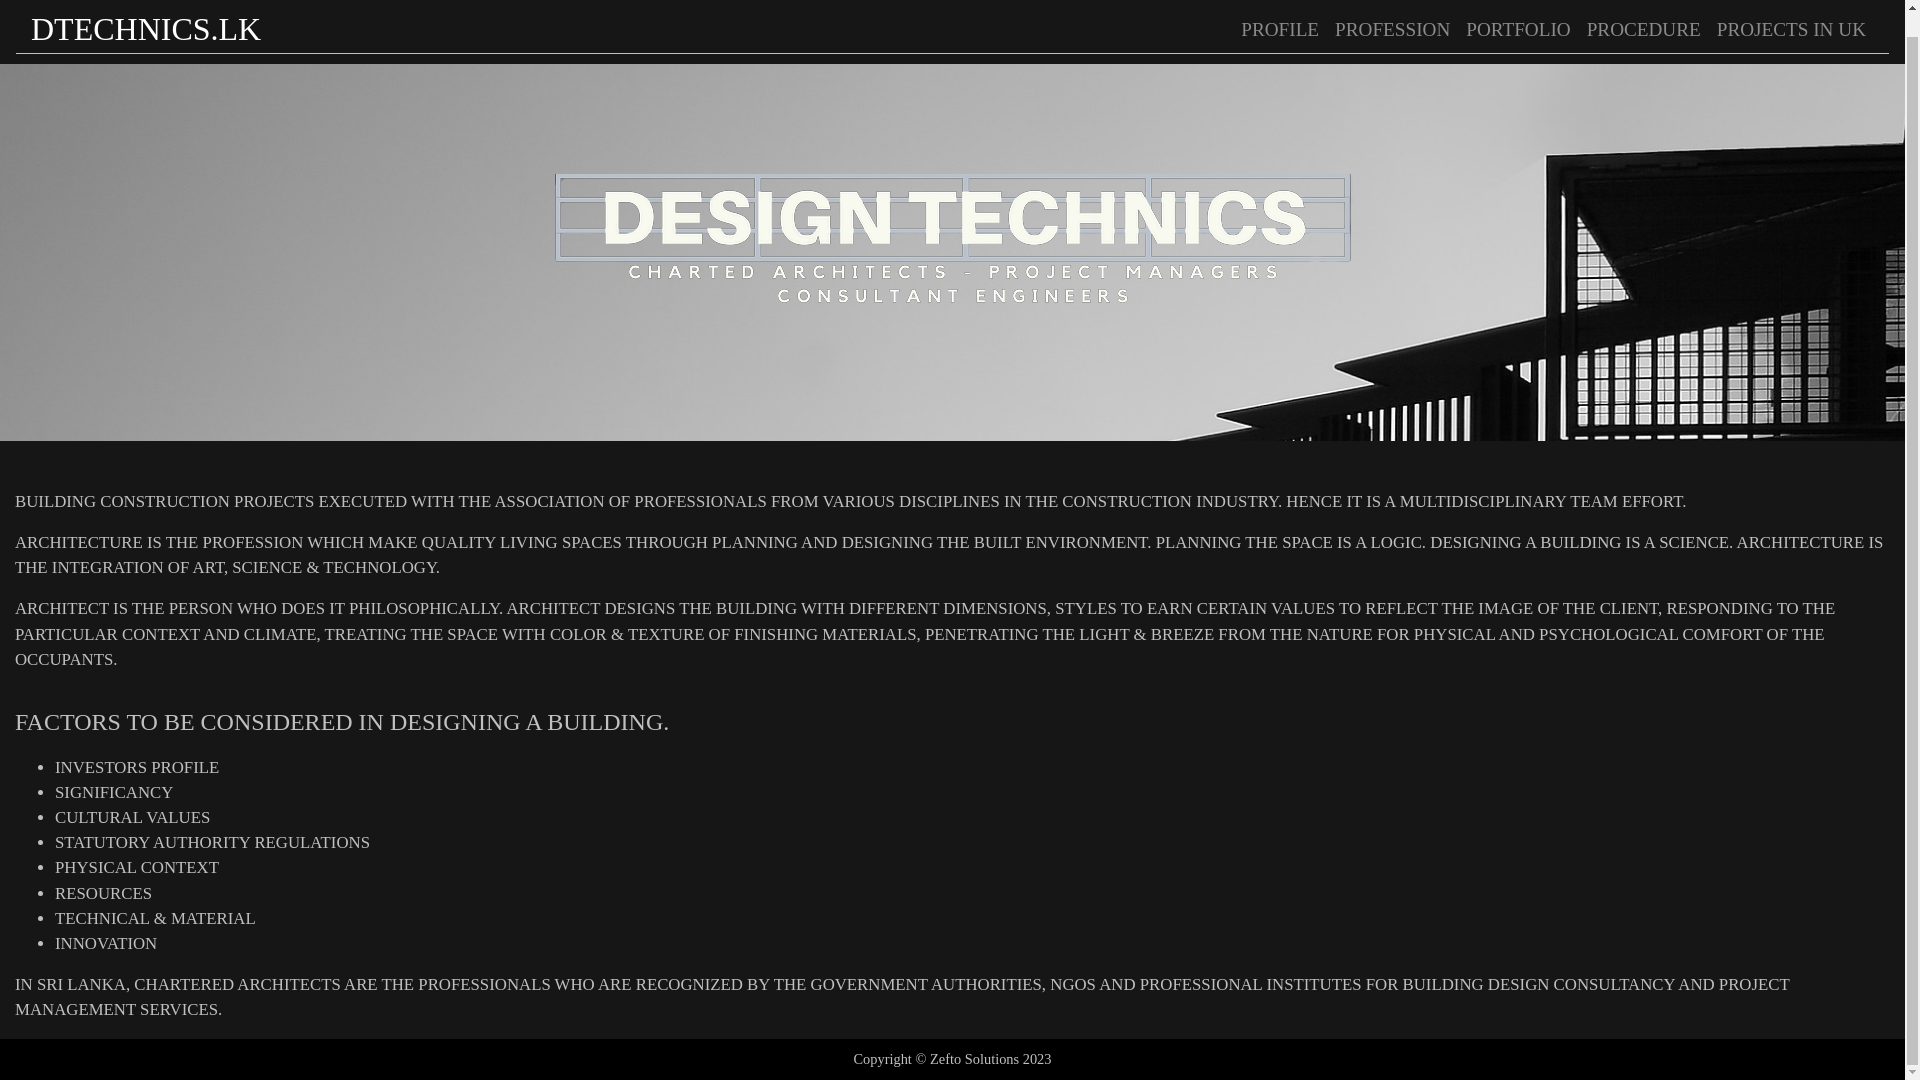 The width and height of the screenshot is (1920, 1080). Describe the element at coordinates (1790, 15) in the screenshot. I see `PROJECTS IN UK` at that location.